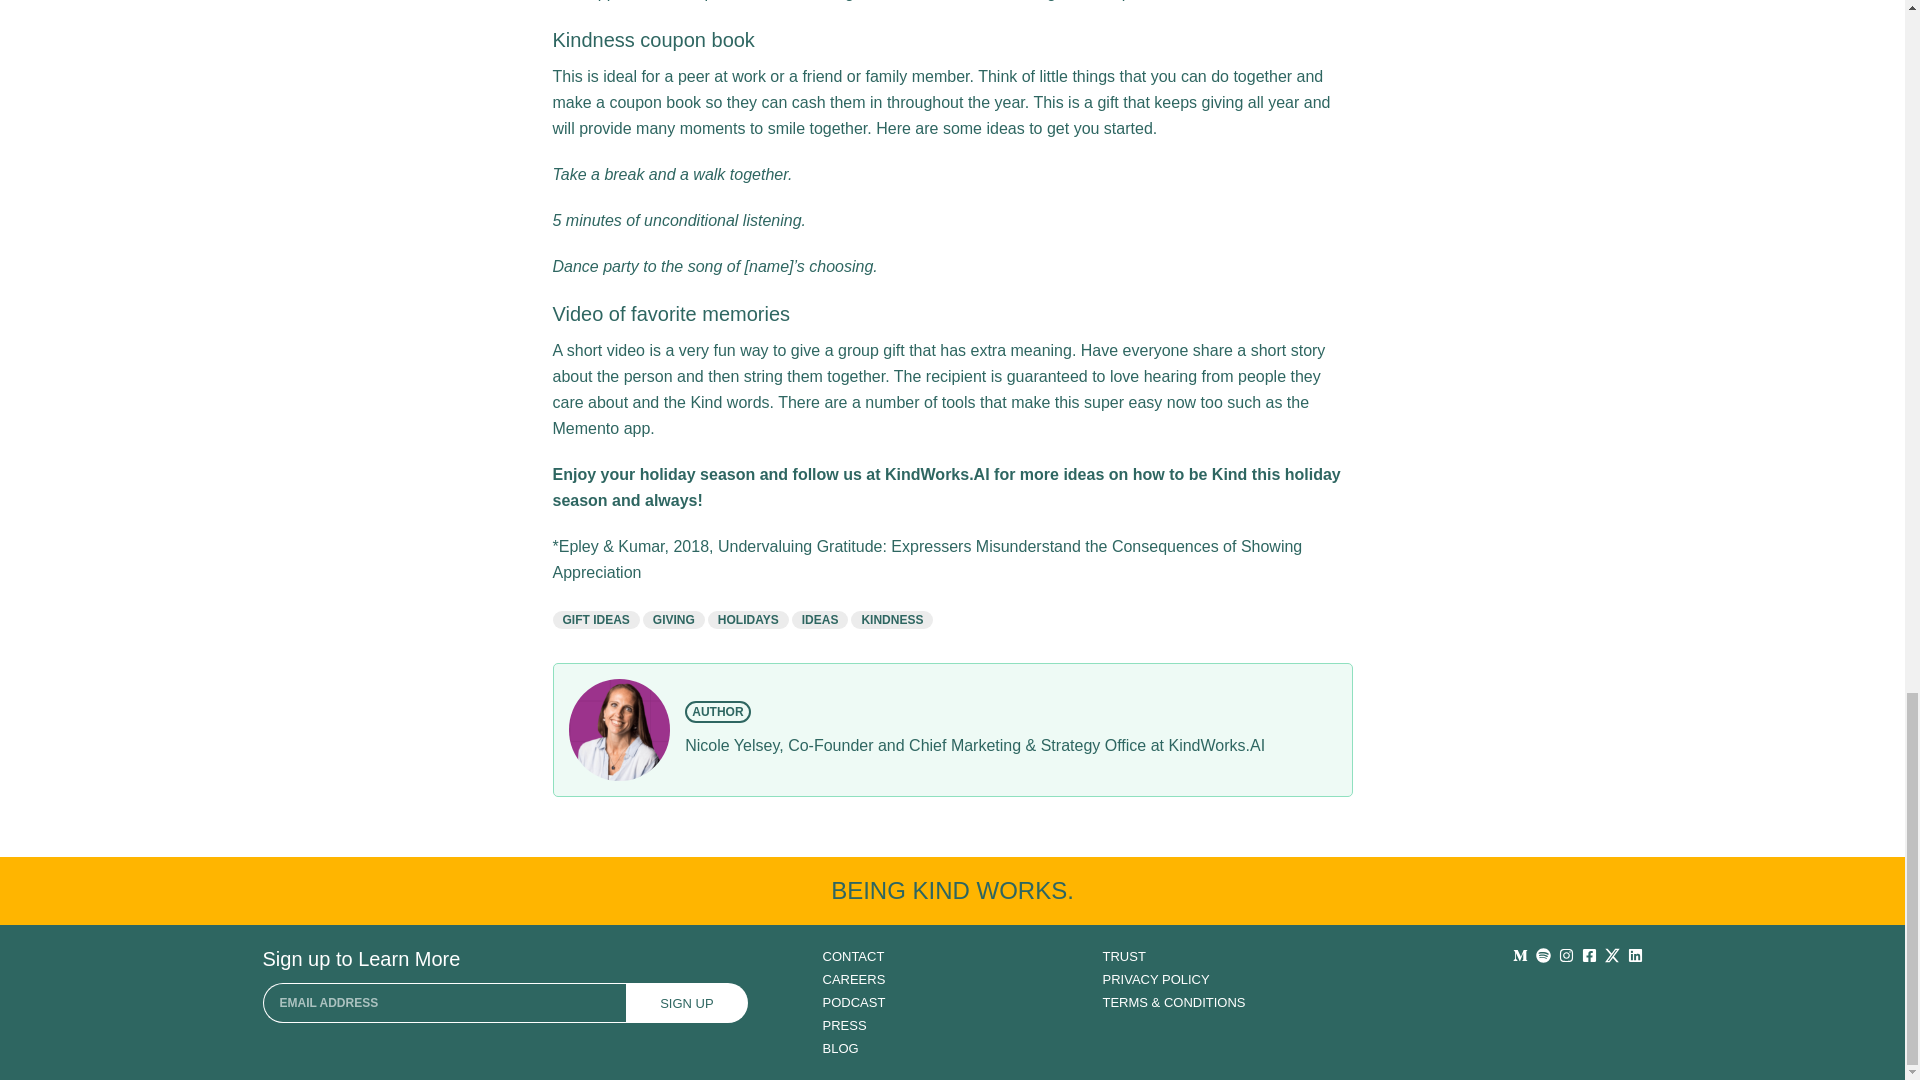 This screenshot has width=1920, height=1080. I want to click on HOLIDAYS, so click(748, 620).